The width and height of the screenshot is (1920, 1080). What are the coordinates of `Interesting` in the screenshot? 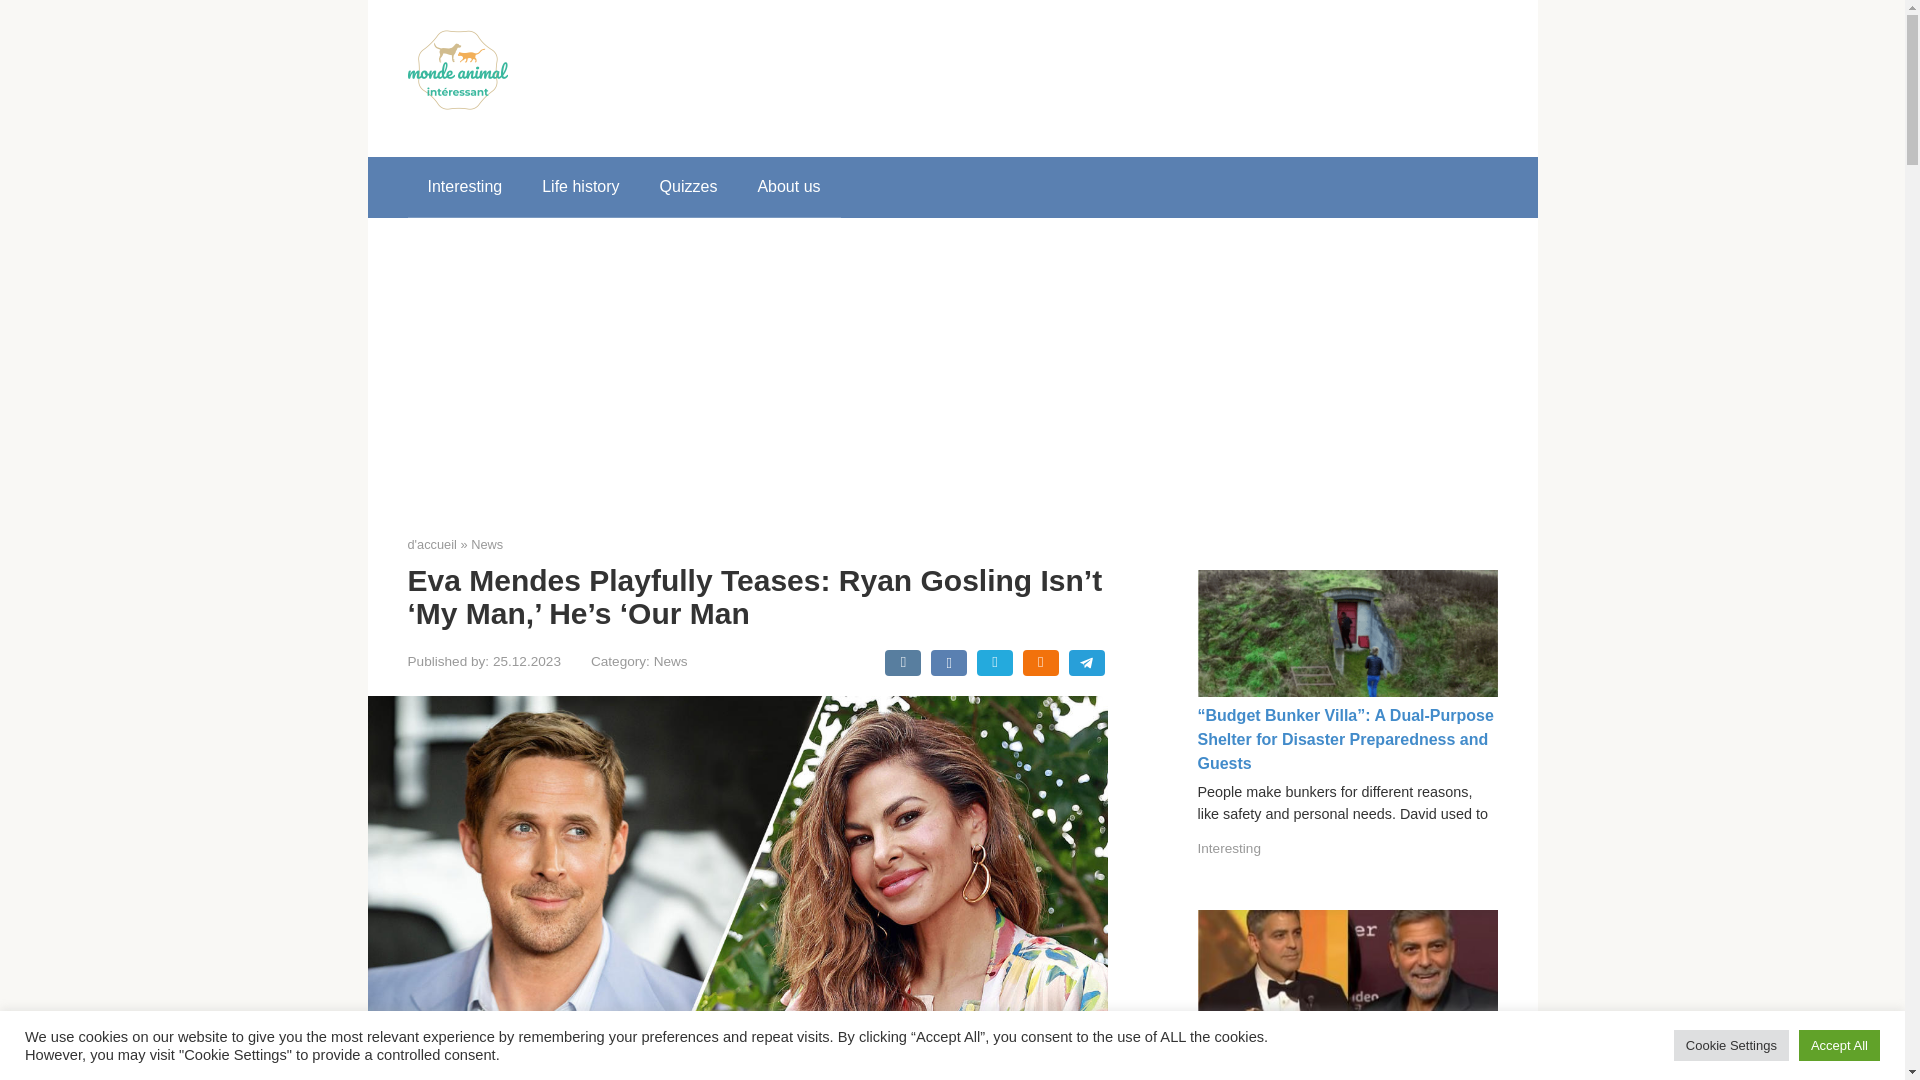 It's located at (1230, 848).